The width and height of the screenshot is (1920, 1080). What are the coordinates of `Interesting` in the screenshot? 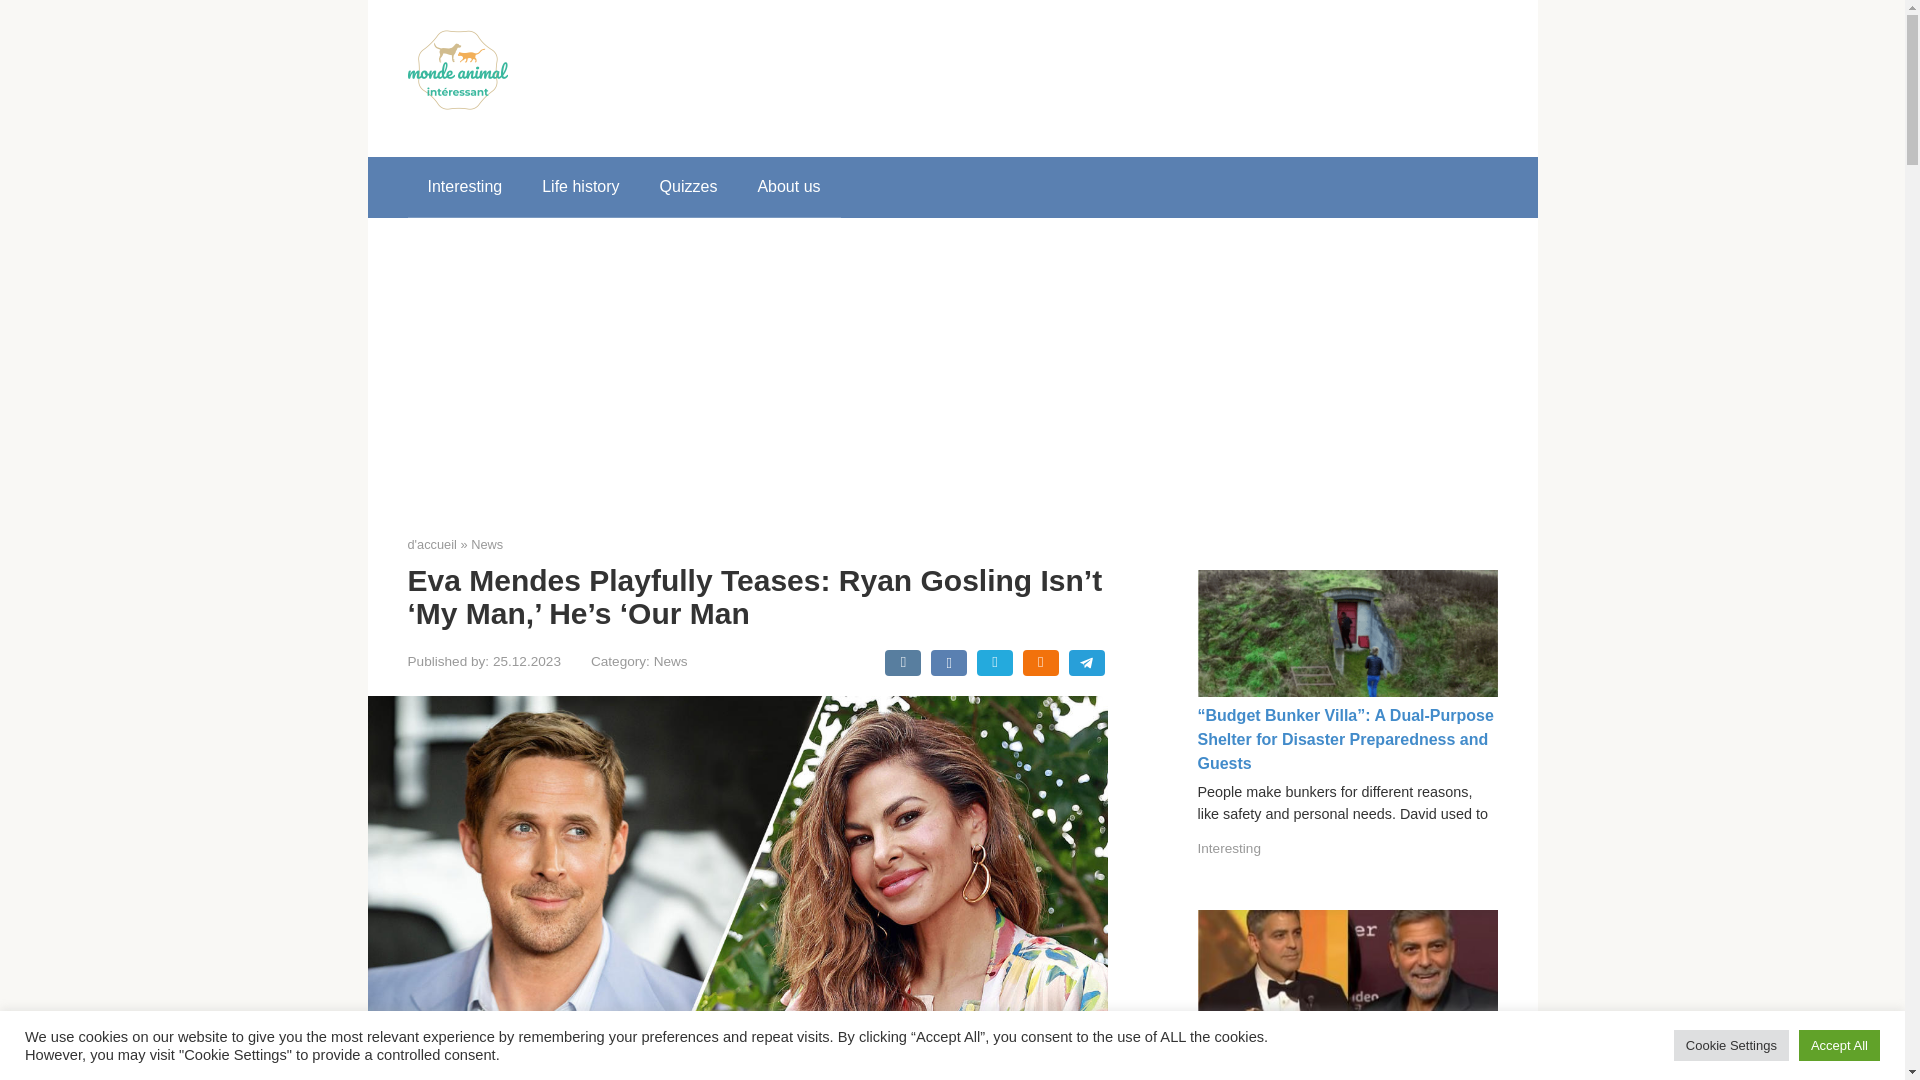 It's located at (1230, 848).